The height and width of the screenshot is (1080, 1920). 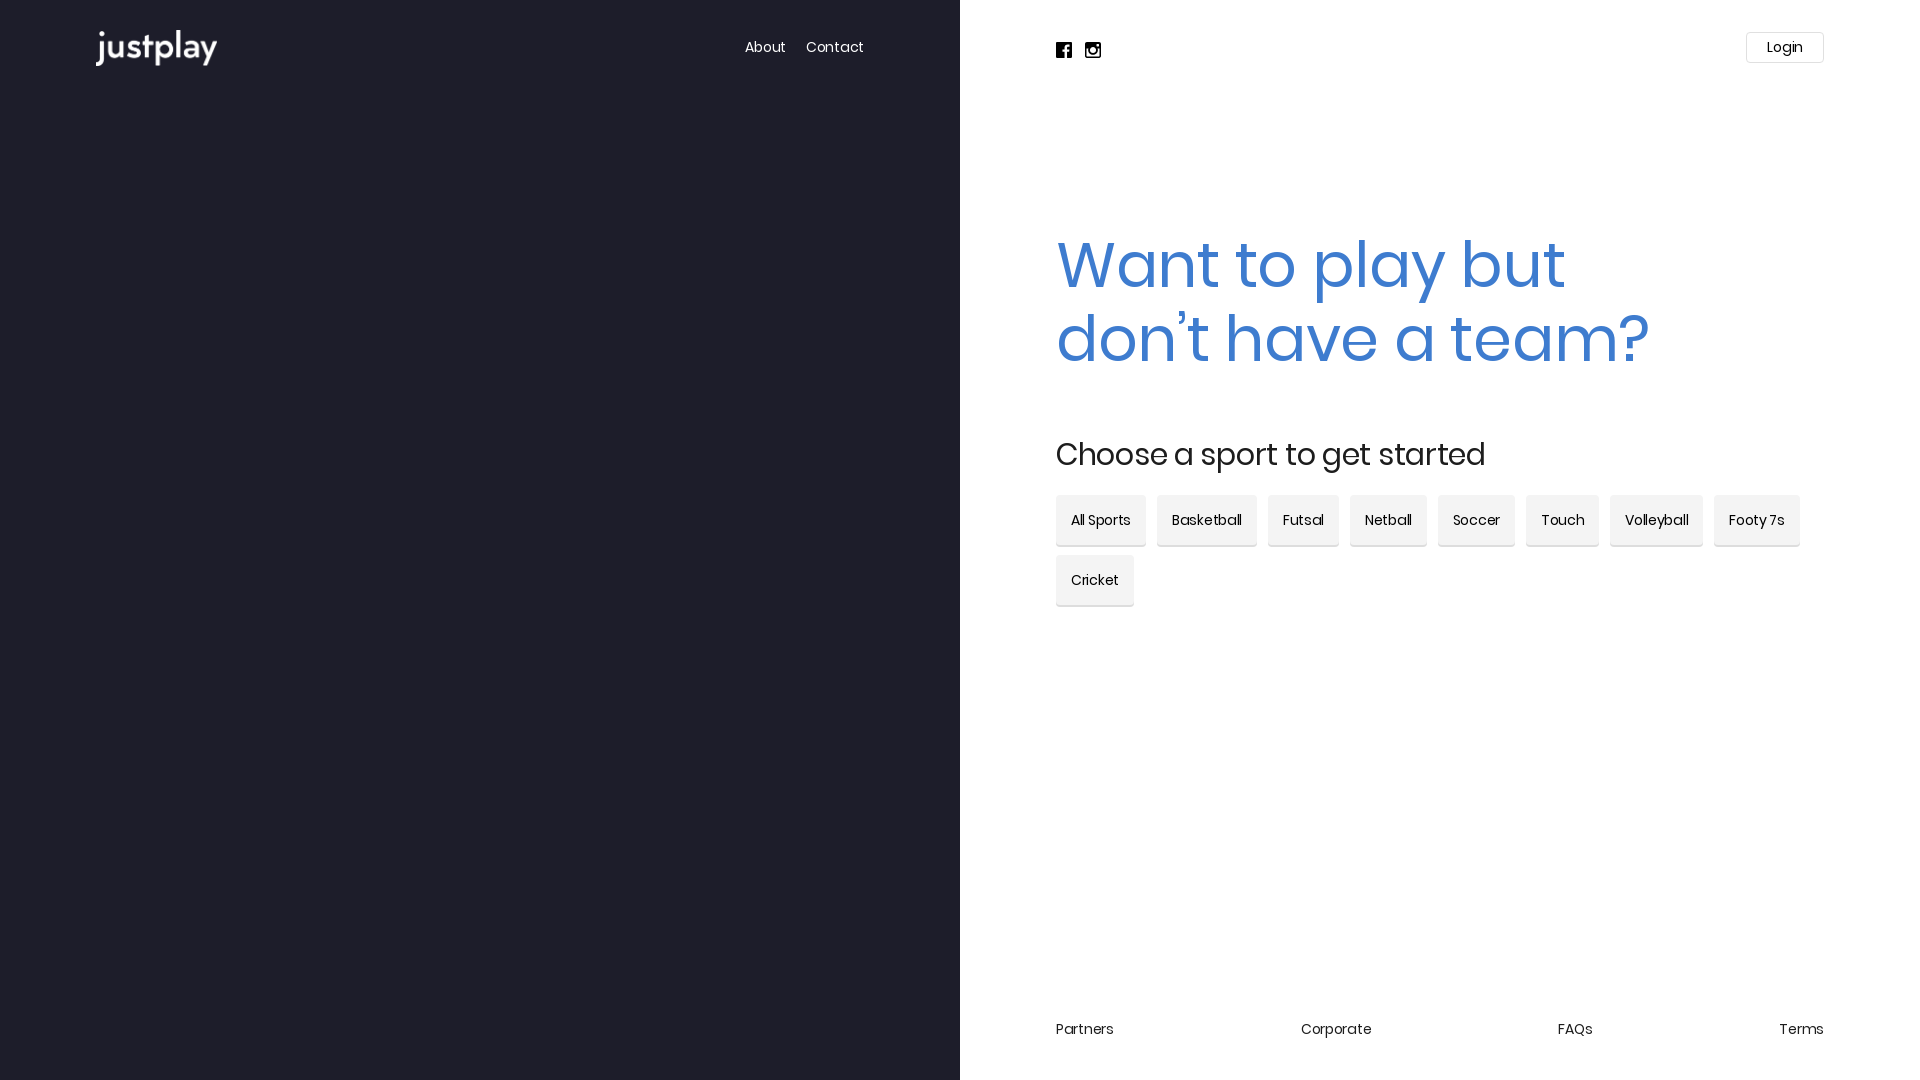 I want to click on All Sports, so click(x=1101, y=520).